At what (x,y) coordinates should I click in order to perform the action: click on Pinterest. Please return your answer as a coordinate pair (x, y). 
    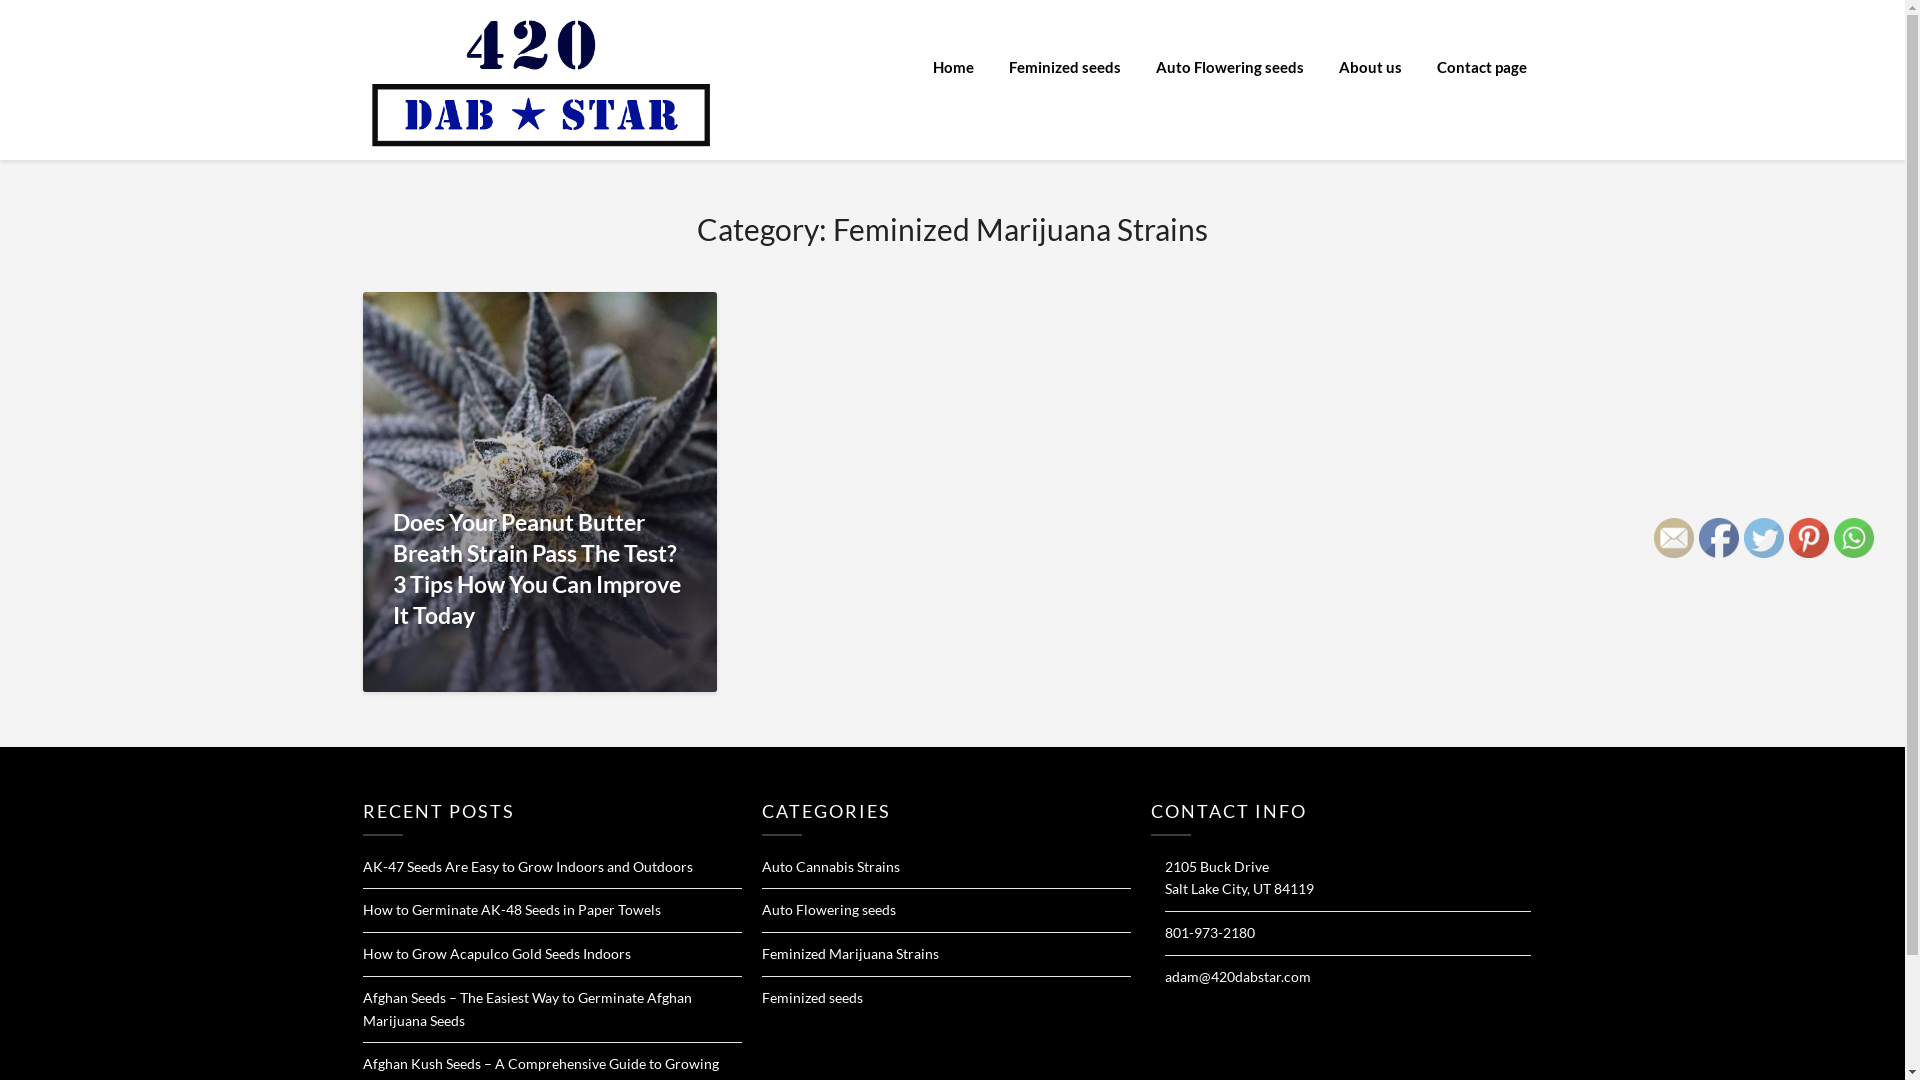
    Looking at the image, I should click on (1809, 538).